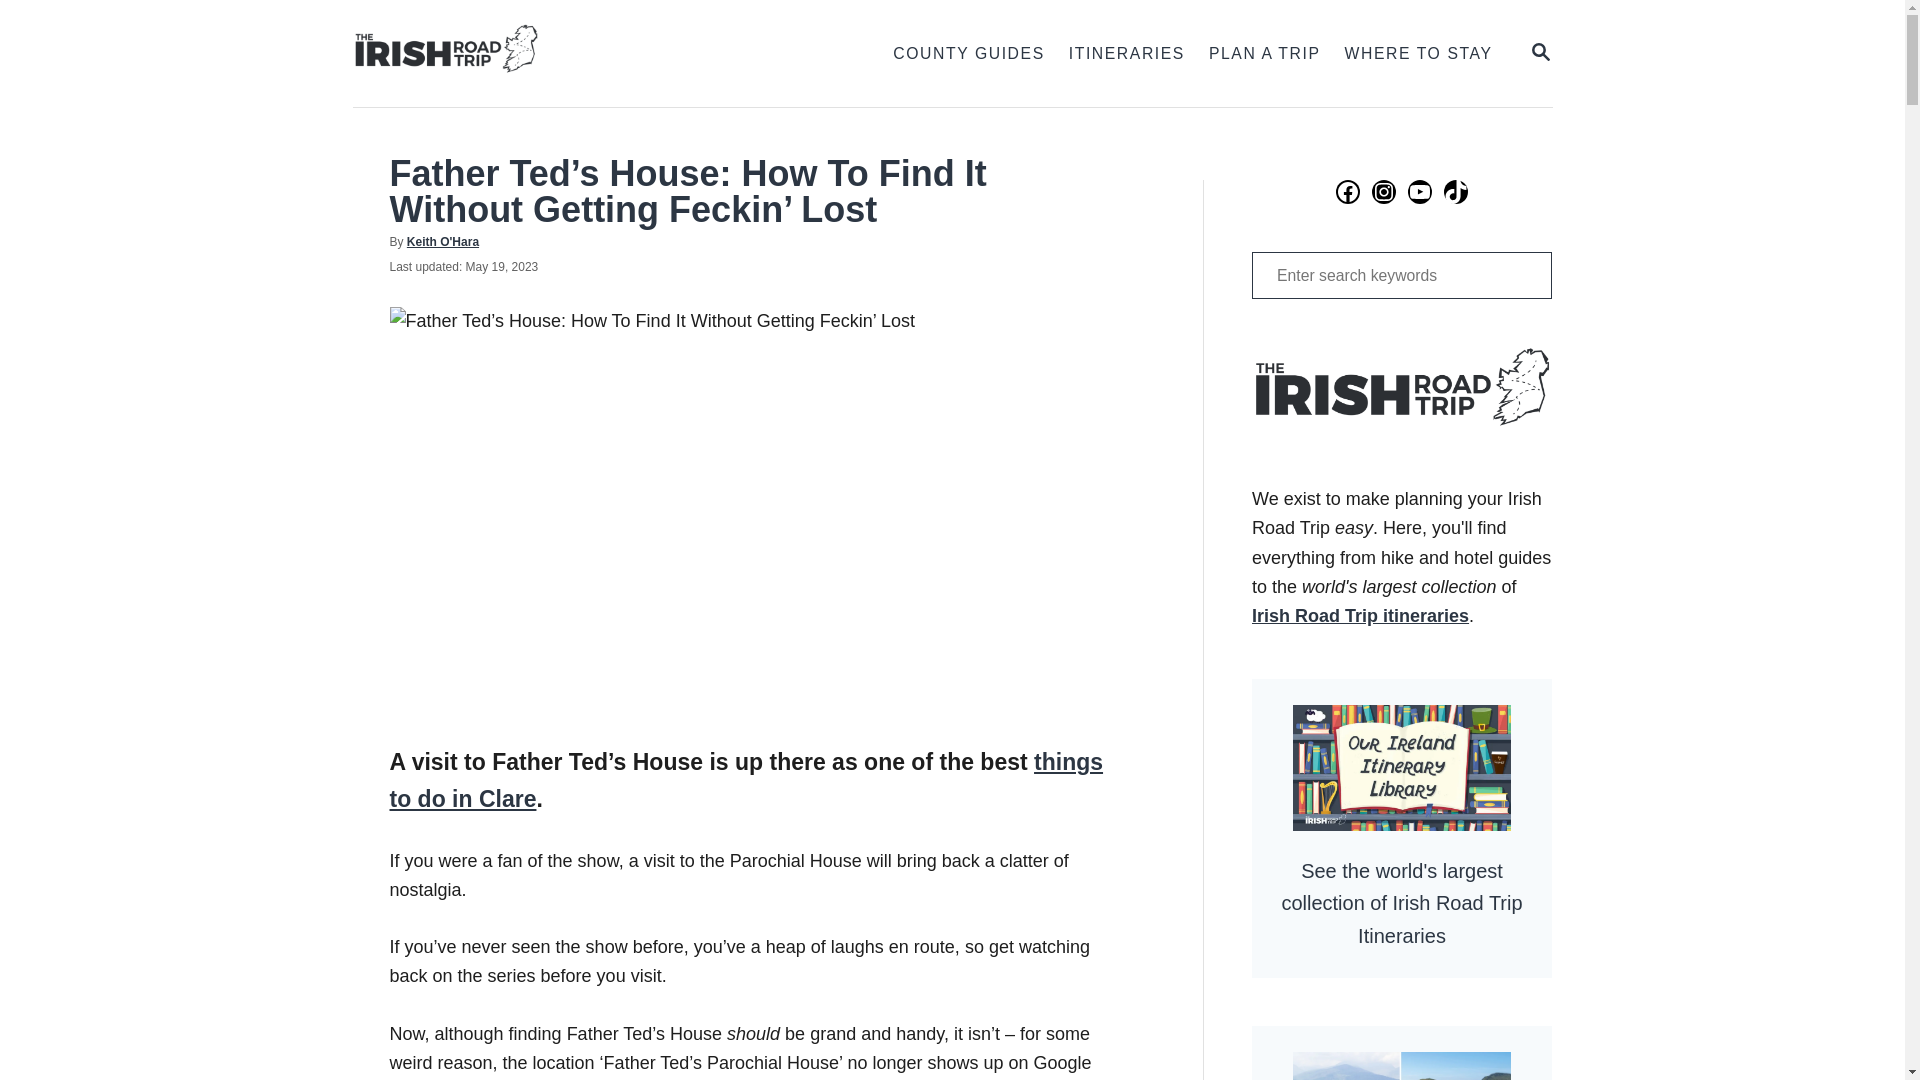  What do you see at coordinates (968, 54) in the screenshot?
I see `MAGNIFYING GLASS` at bounding box center [968, 54].